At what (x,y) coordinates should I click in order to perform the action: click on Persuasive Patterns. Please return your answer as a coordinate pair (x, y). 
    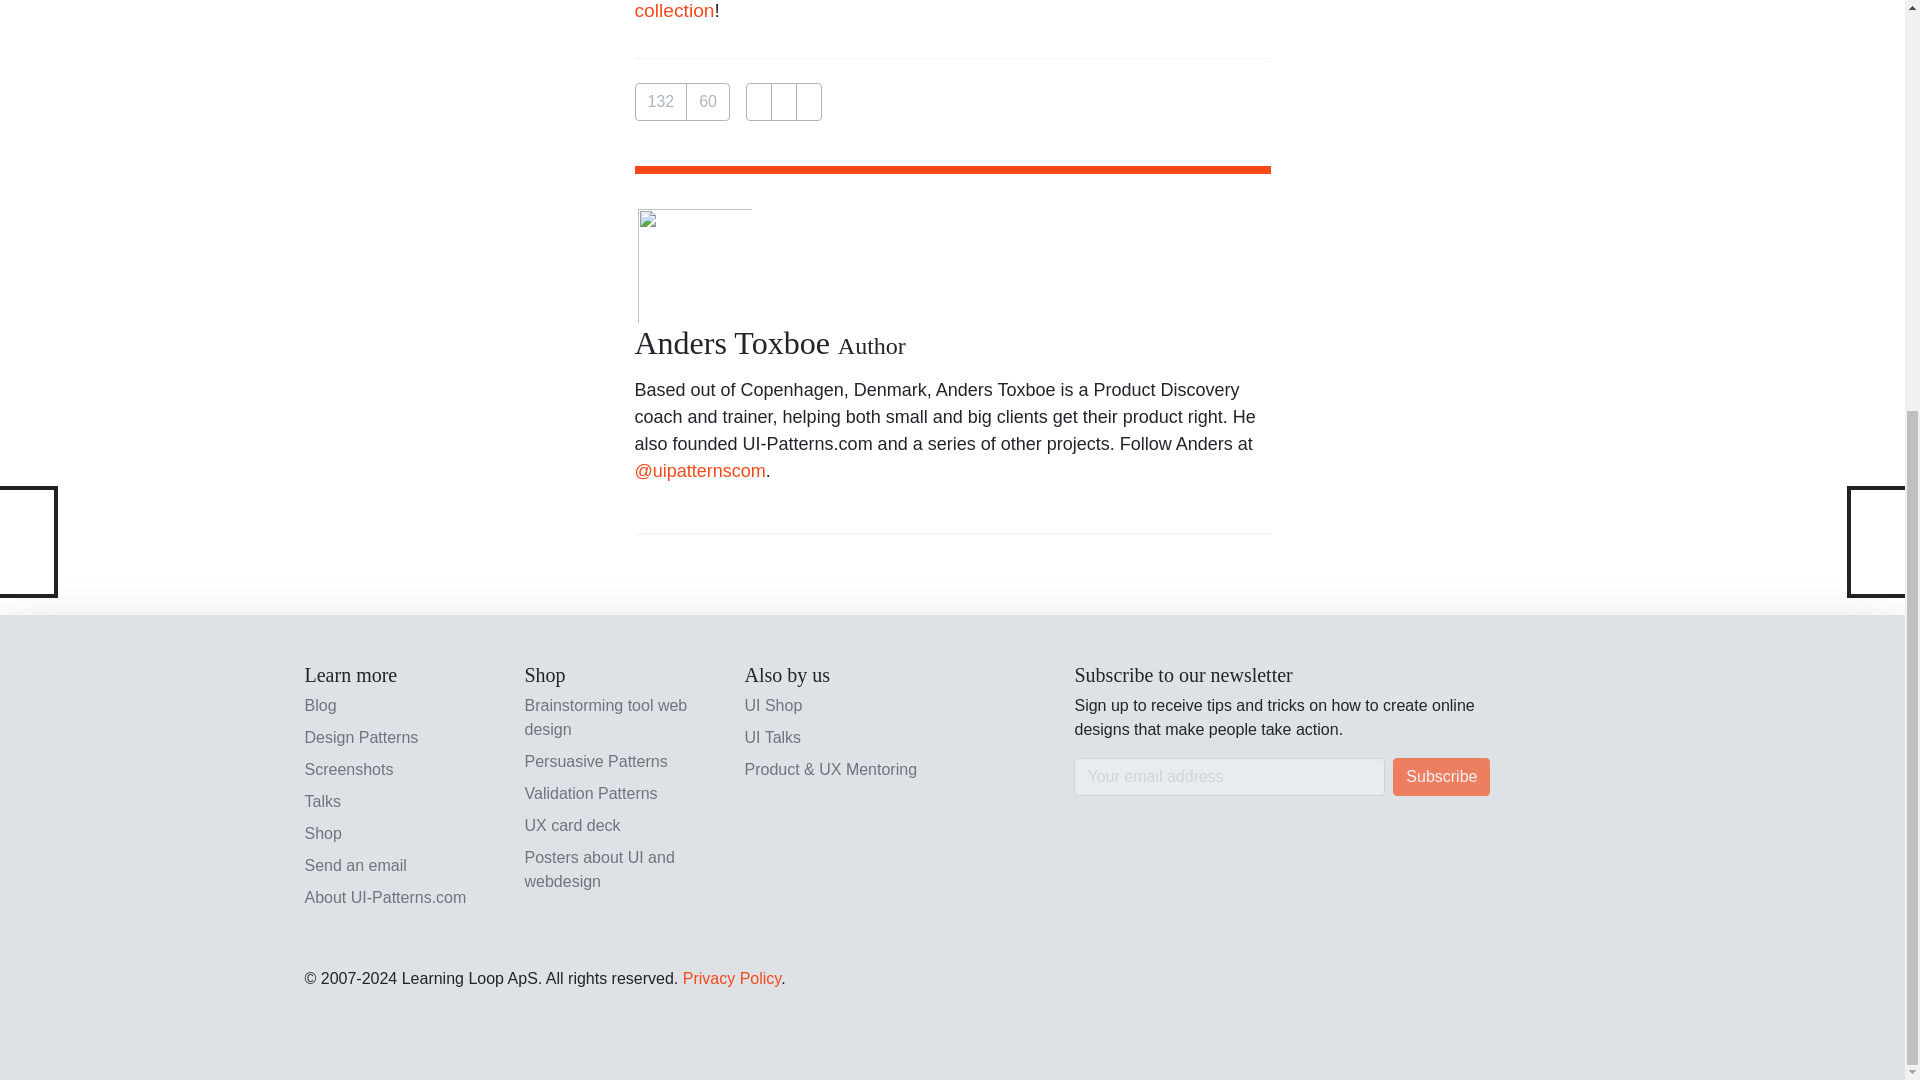
    Looking at the image, I should click on (622, 762).